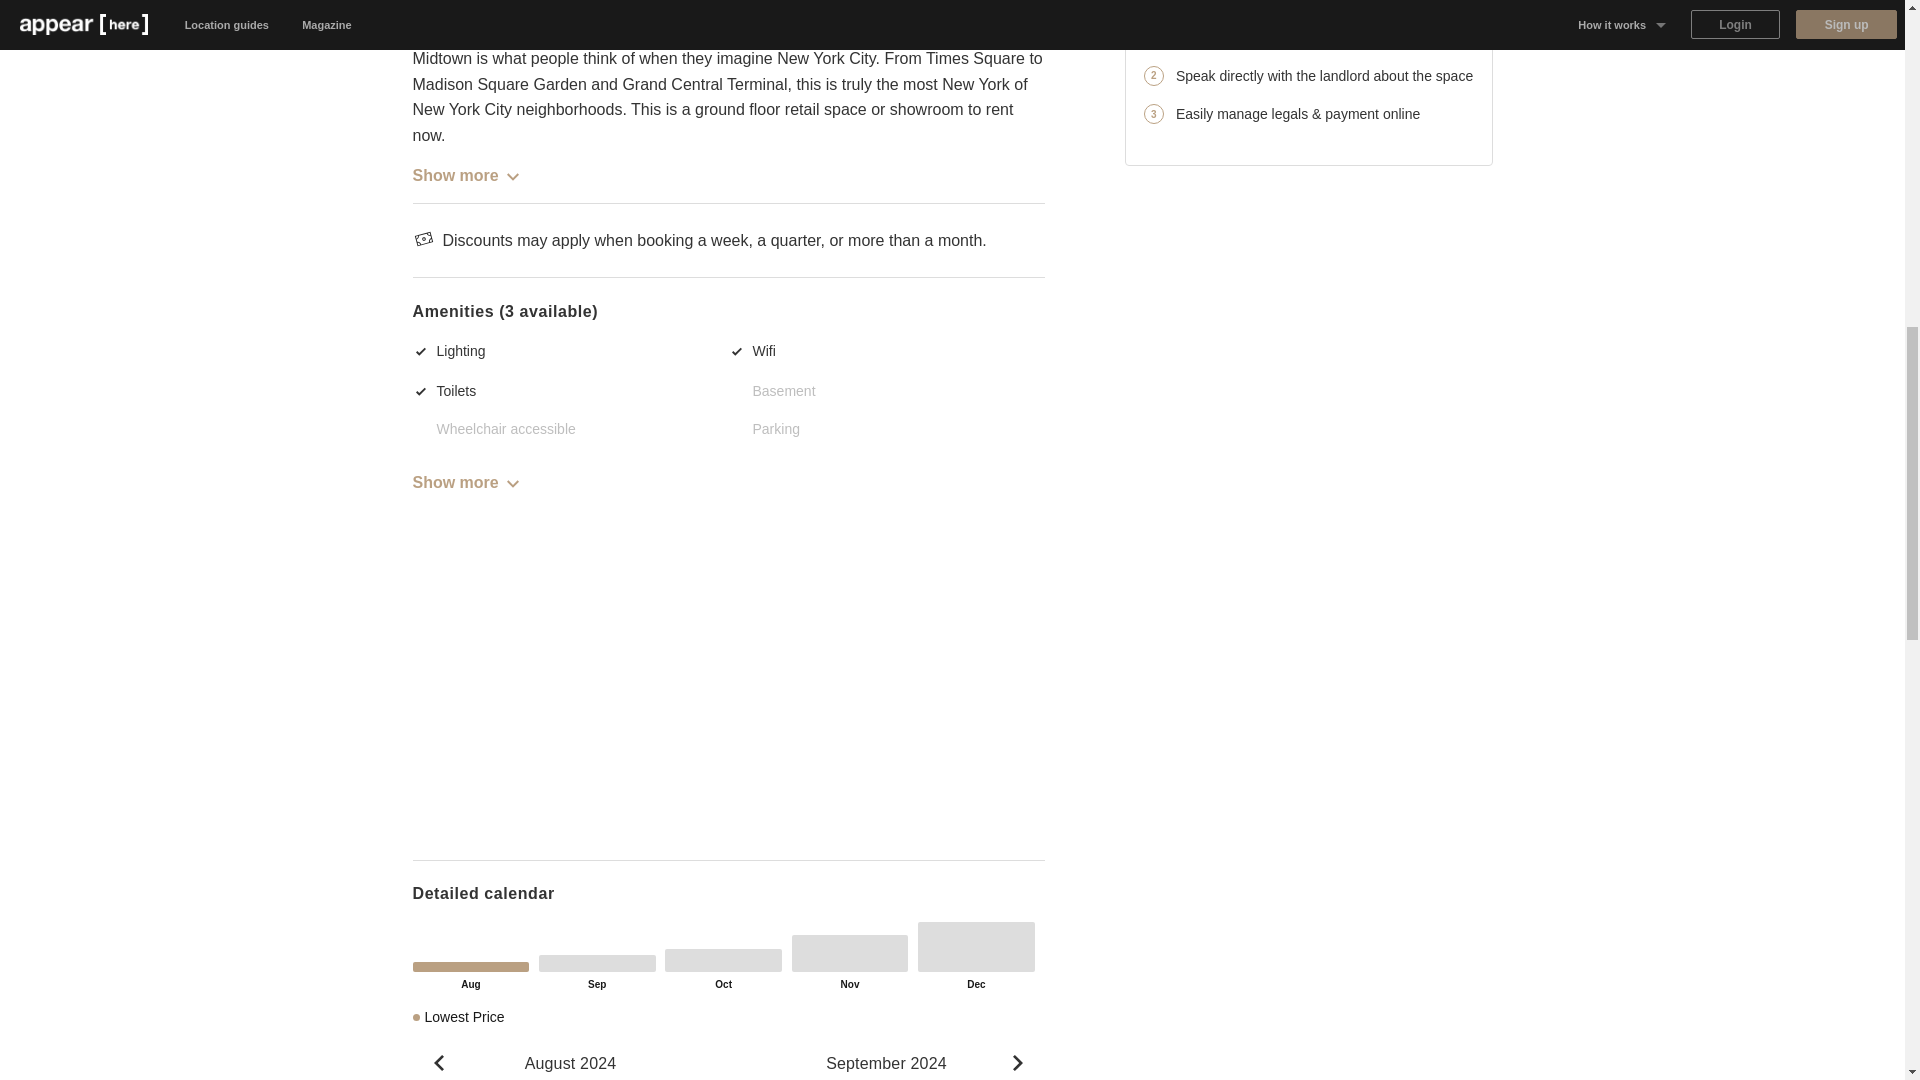 Image resolution: width=1920 pixels, height=1080 pixels. What do you see at coordinates (1017, 1063) in the screenshot?
I see `Chevron-up` at bounding box center [1017, 1063].